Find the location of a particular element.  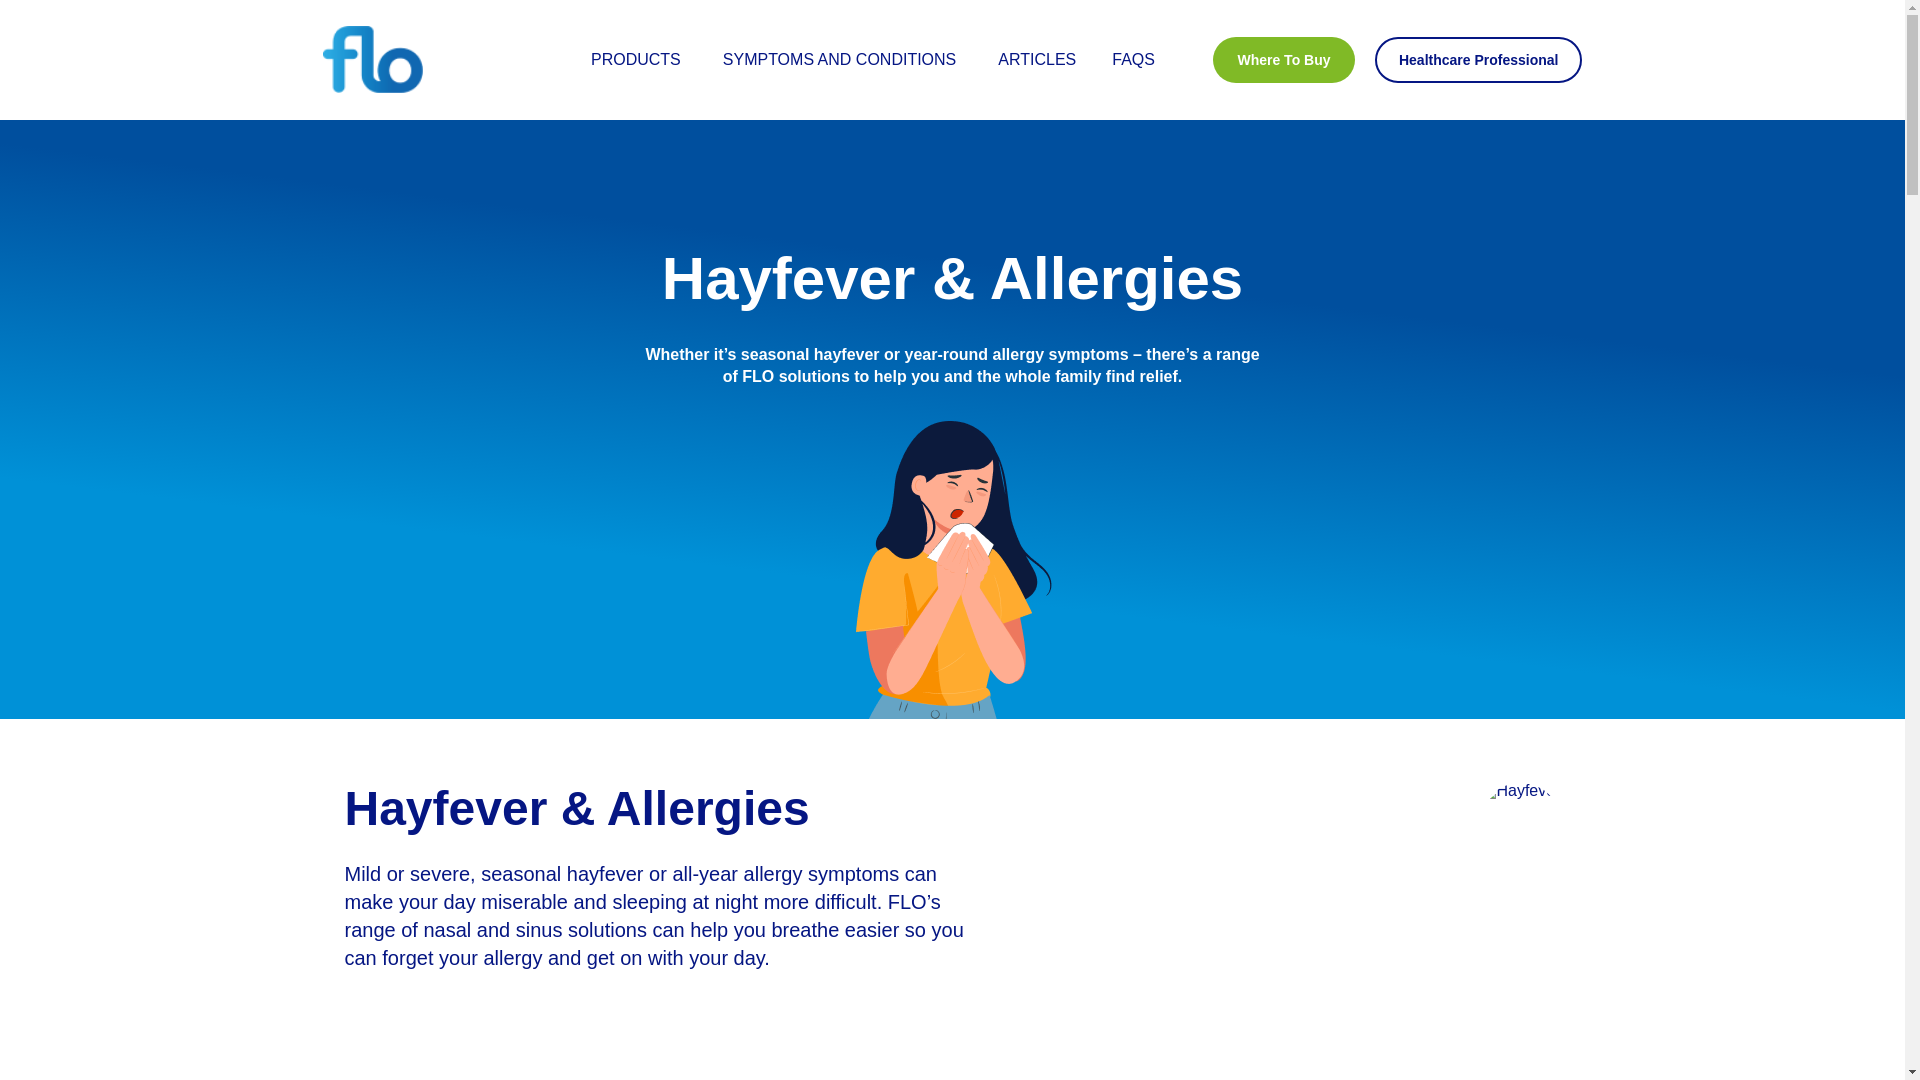

Where To Buy is located at coordinates (1283, 60).